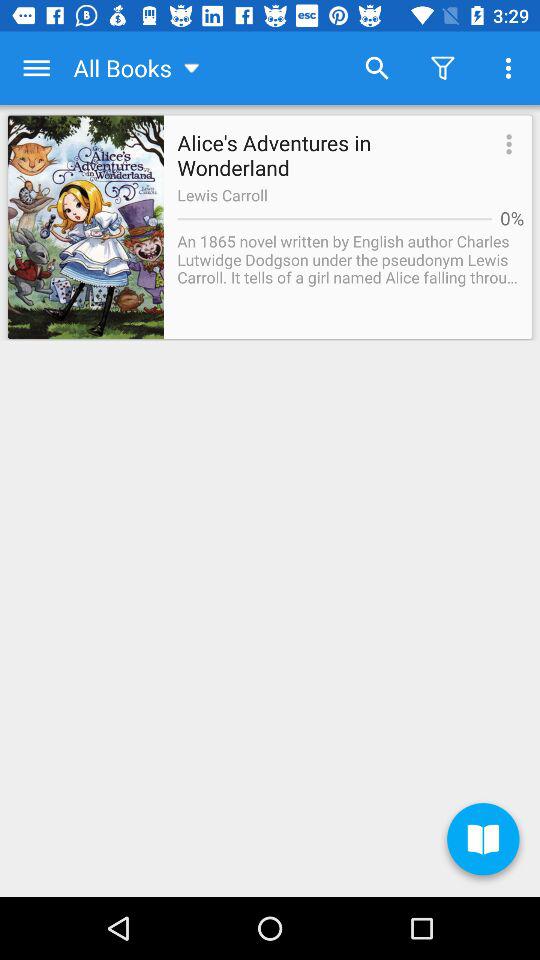  Describe the element at coordinates (506, 146) in the screenshot. I see `turn off icon above lewis carroll item` at that location.